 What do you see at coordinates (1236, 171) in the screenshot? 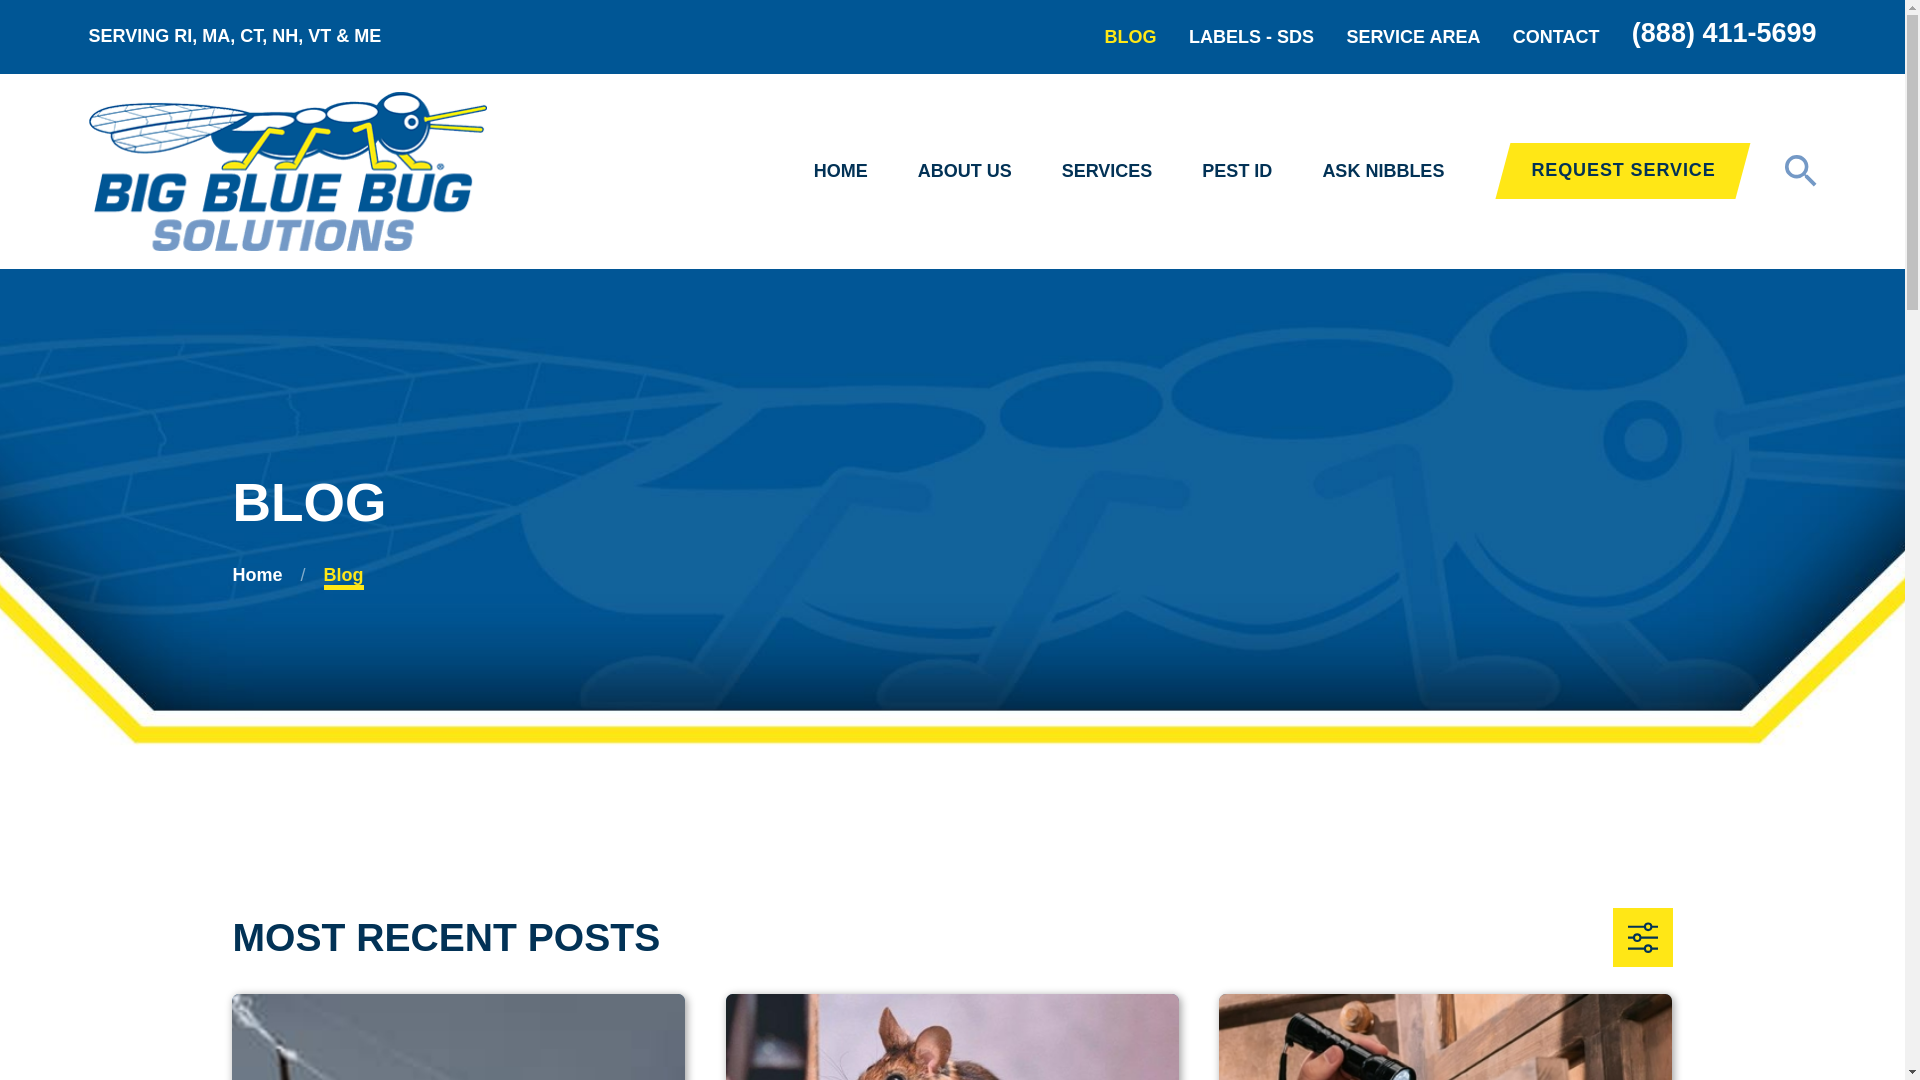
I see `PEST ID` at bounding box center [1236, 171].